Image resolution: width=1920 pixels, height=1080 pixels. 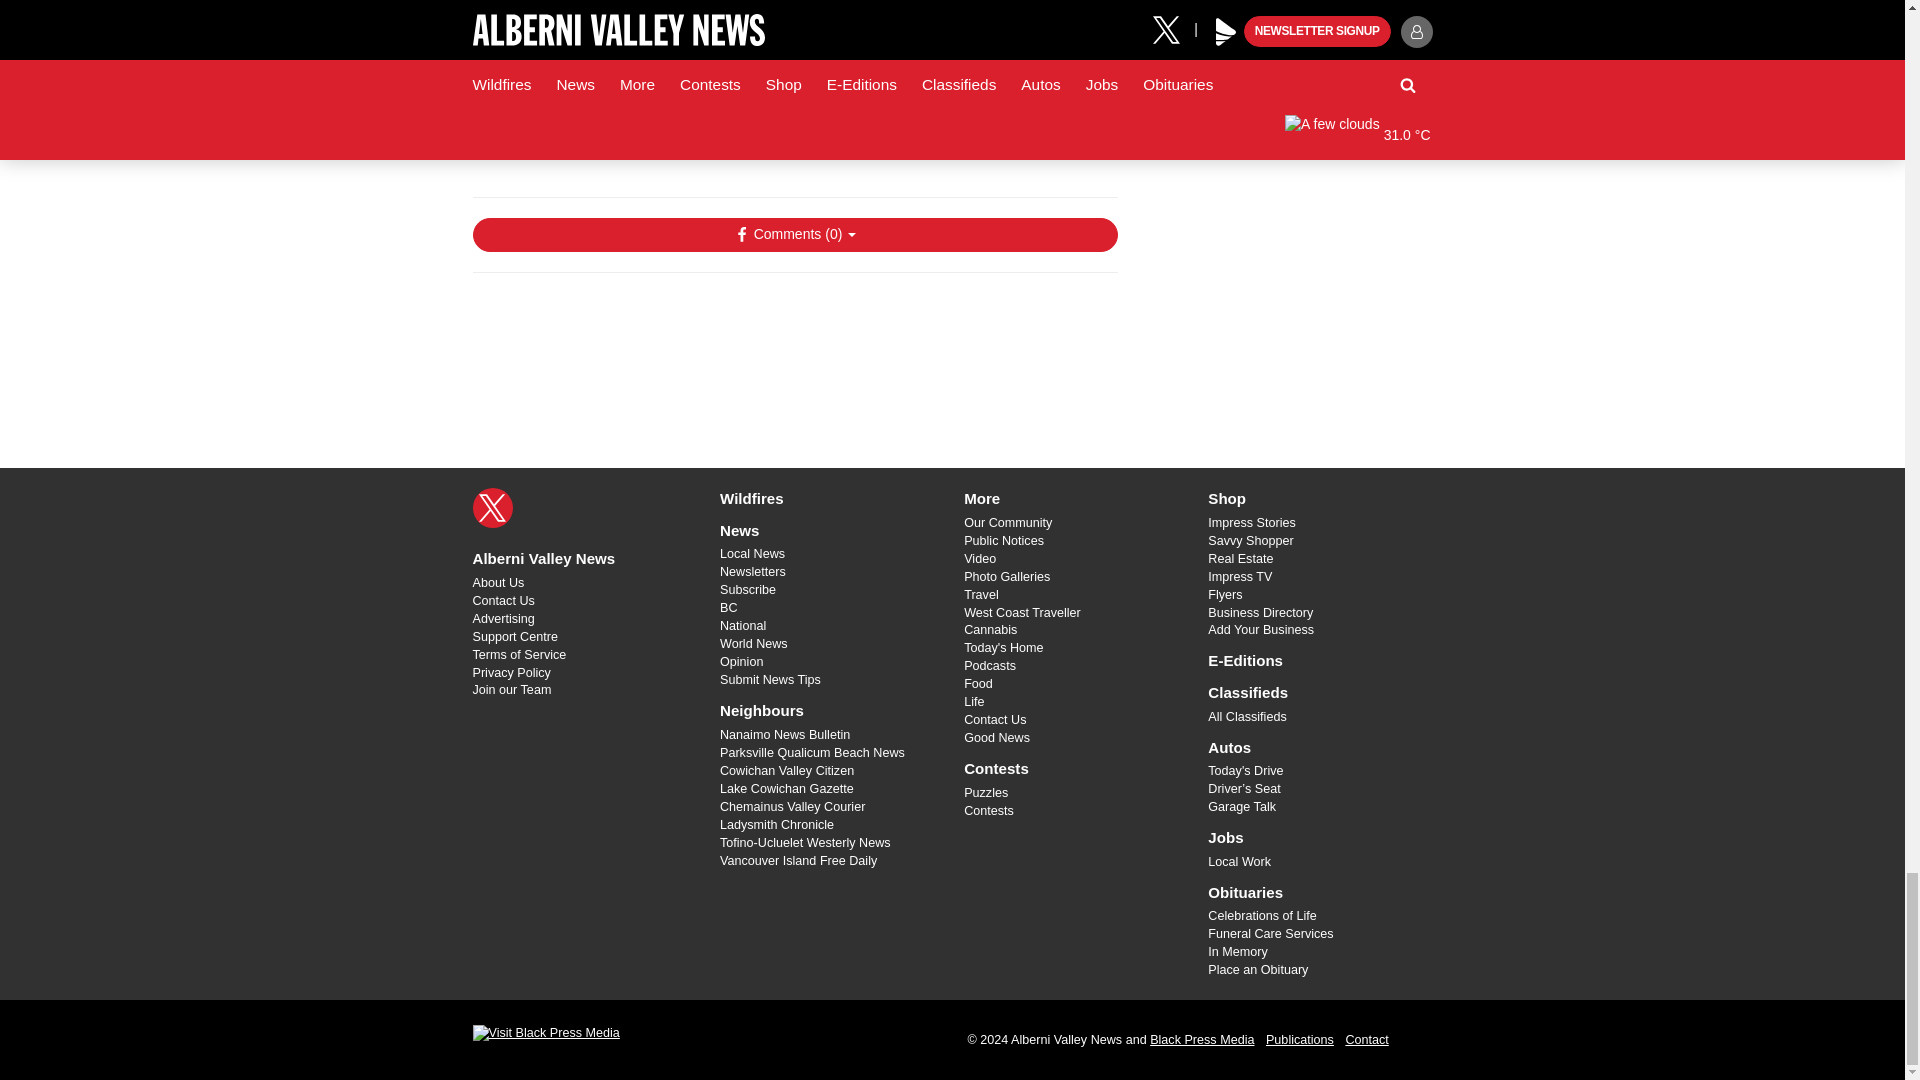 I want to click on X, so click(x=492, y=508).